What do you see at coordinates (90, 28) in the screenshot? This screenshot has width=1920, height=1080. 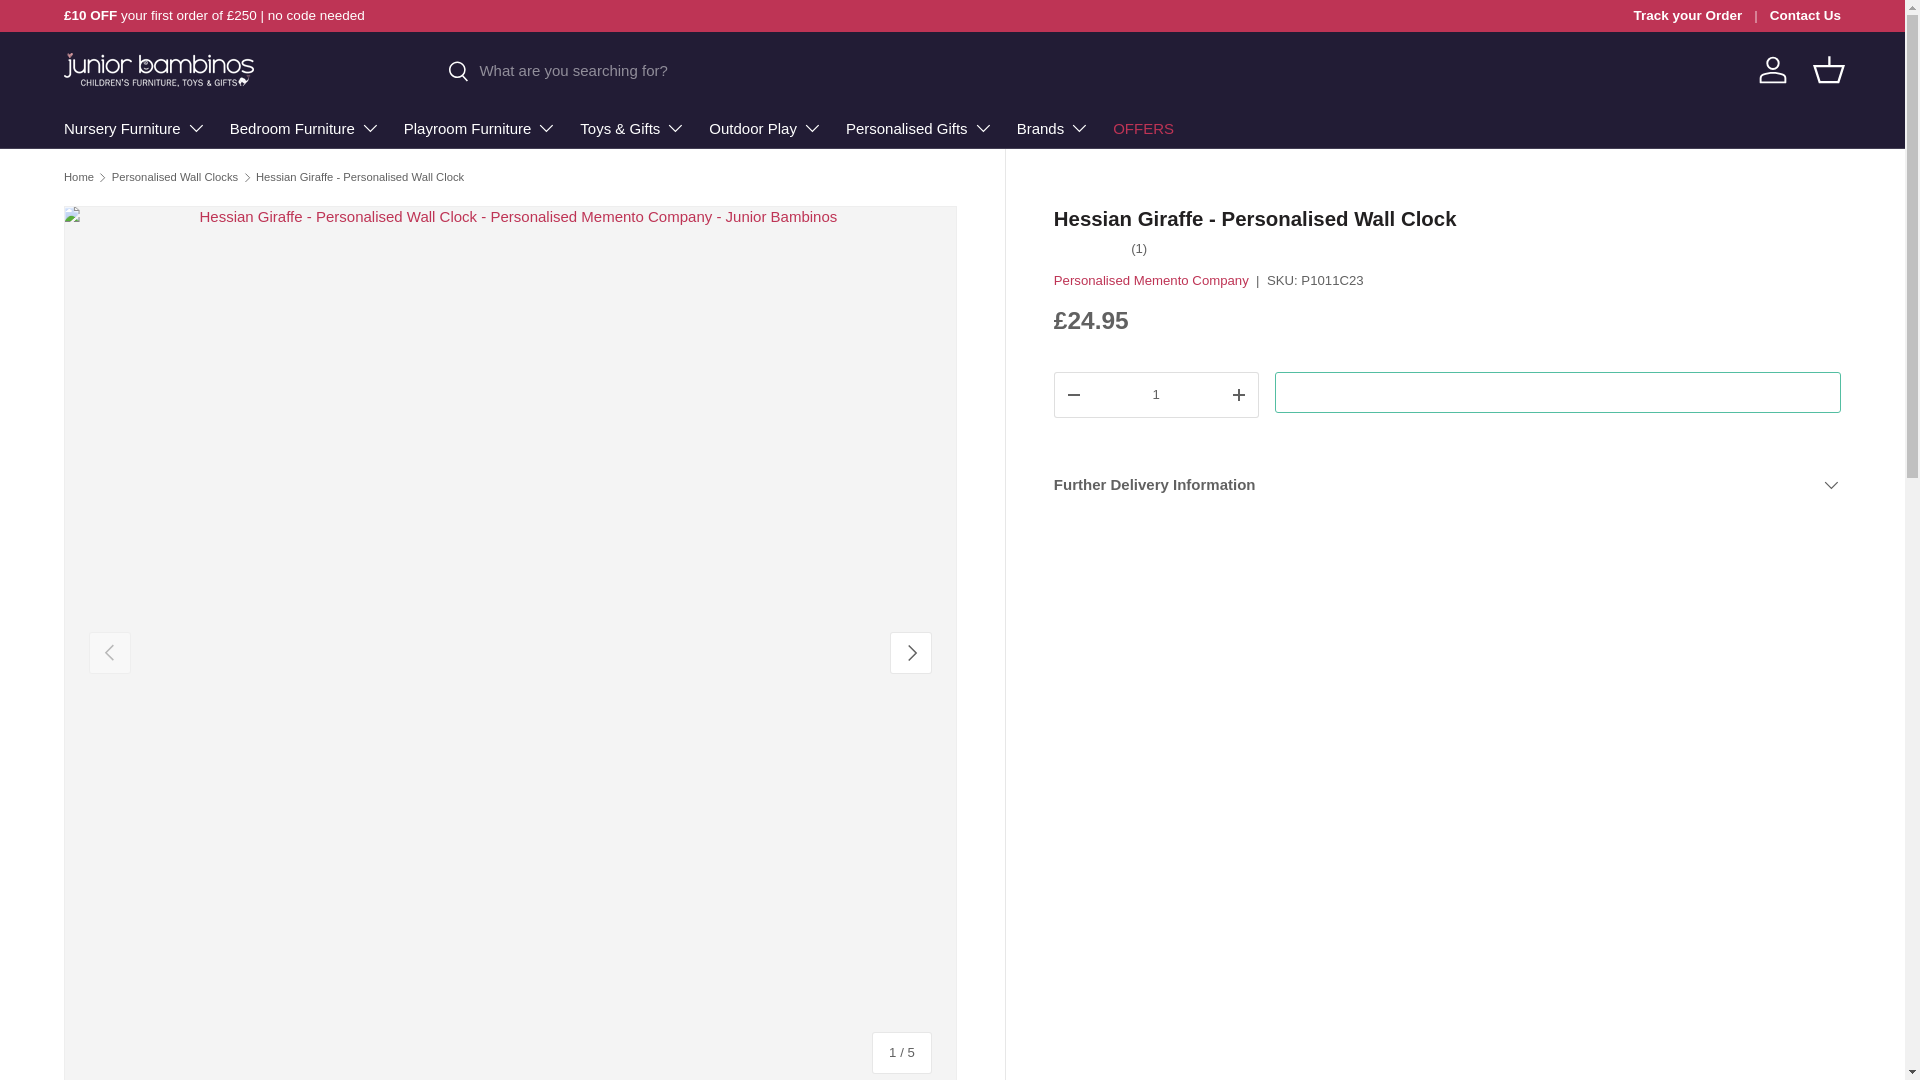 I see `SKIP TO CONTENT` at bounding box center [90, 28].